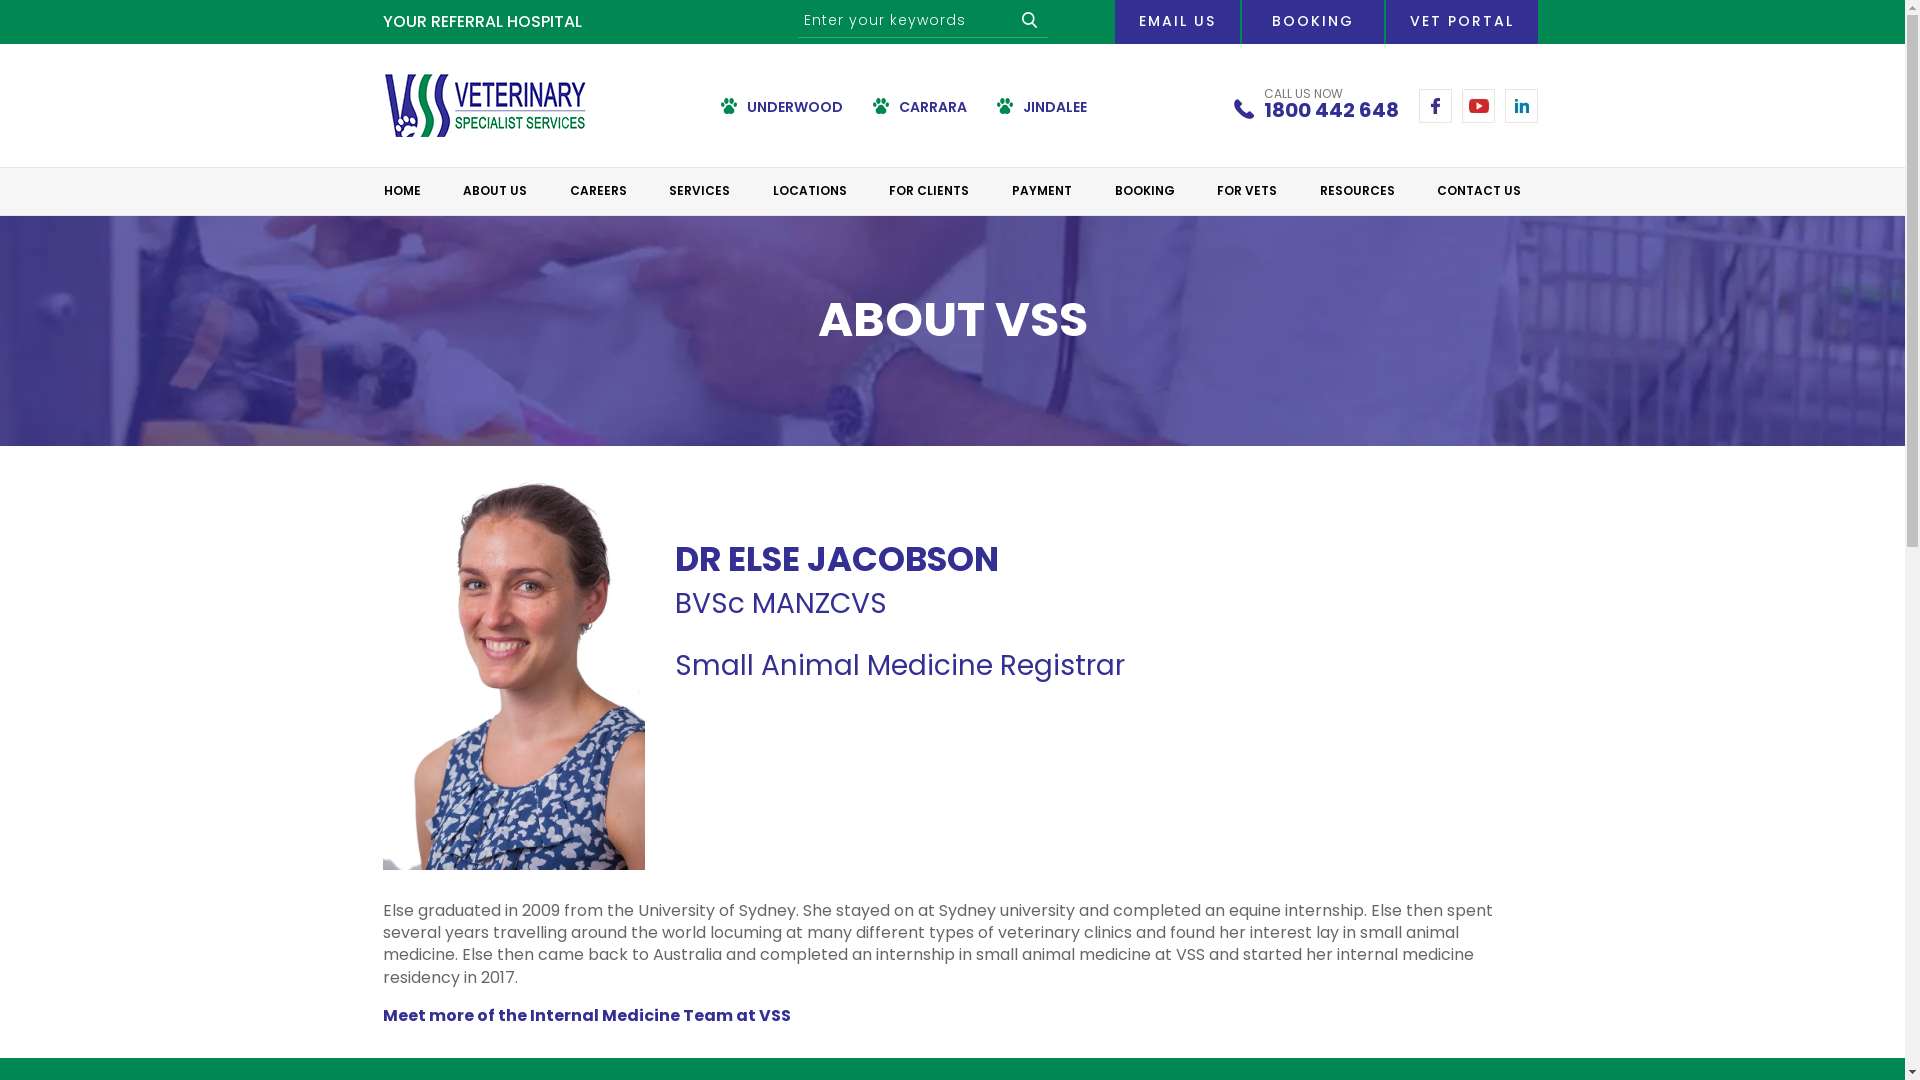 This screenshot has width=1920, height=1080. What do you see at coordinates (1030, 20) in the screenshot?
I see `search` at bounding box center [1030, 20].